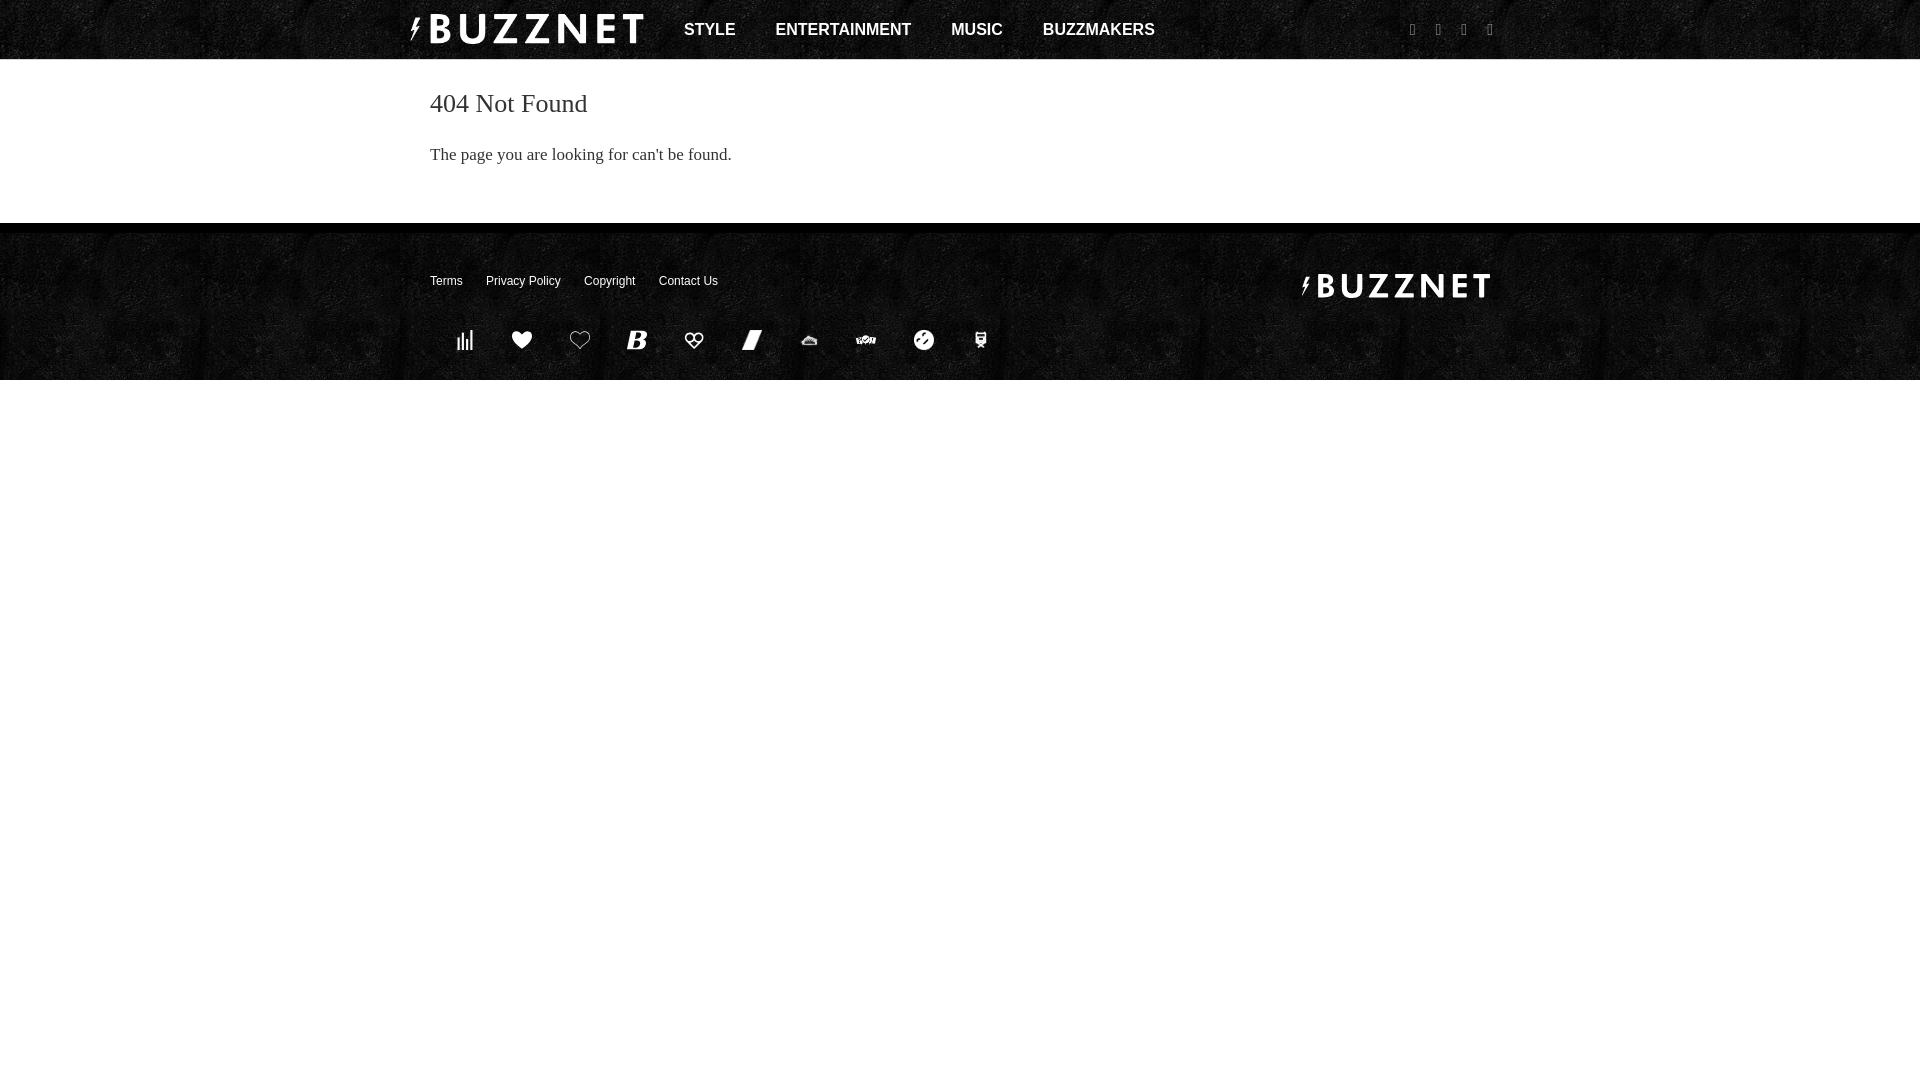  Describe the element at coordinates (976, 29) in the screenshot. I see `MUSIC` at that location.